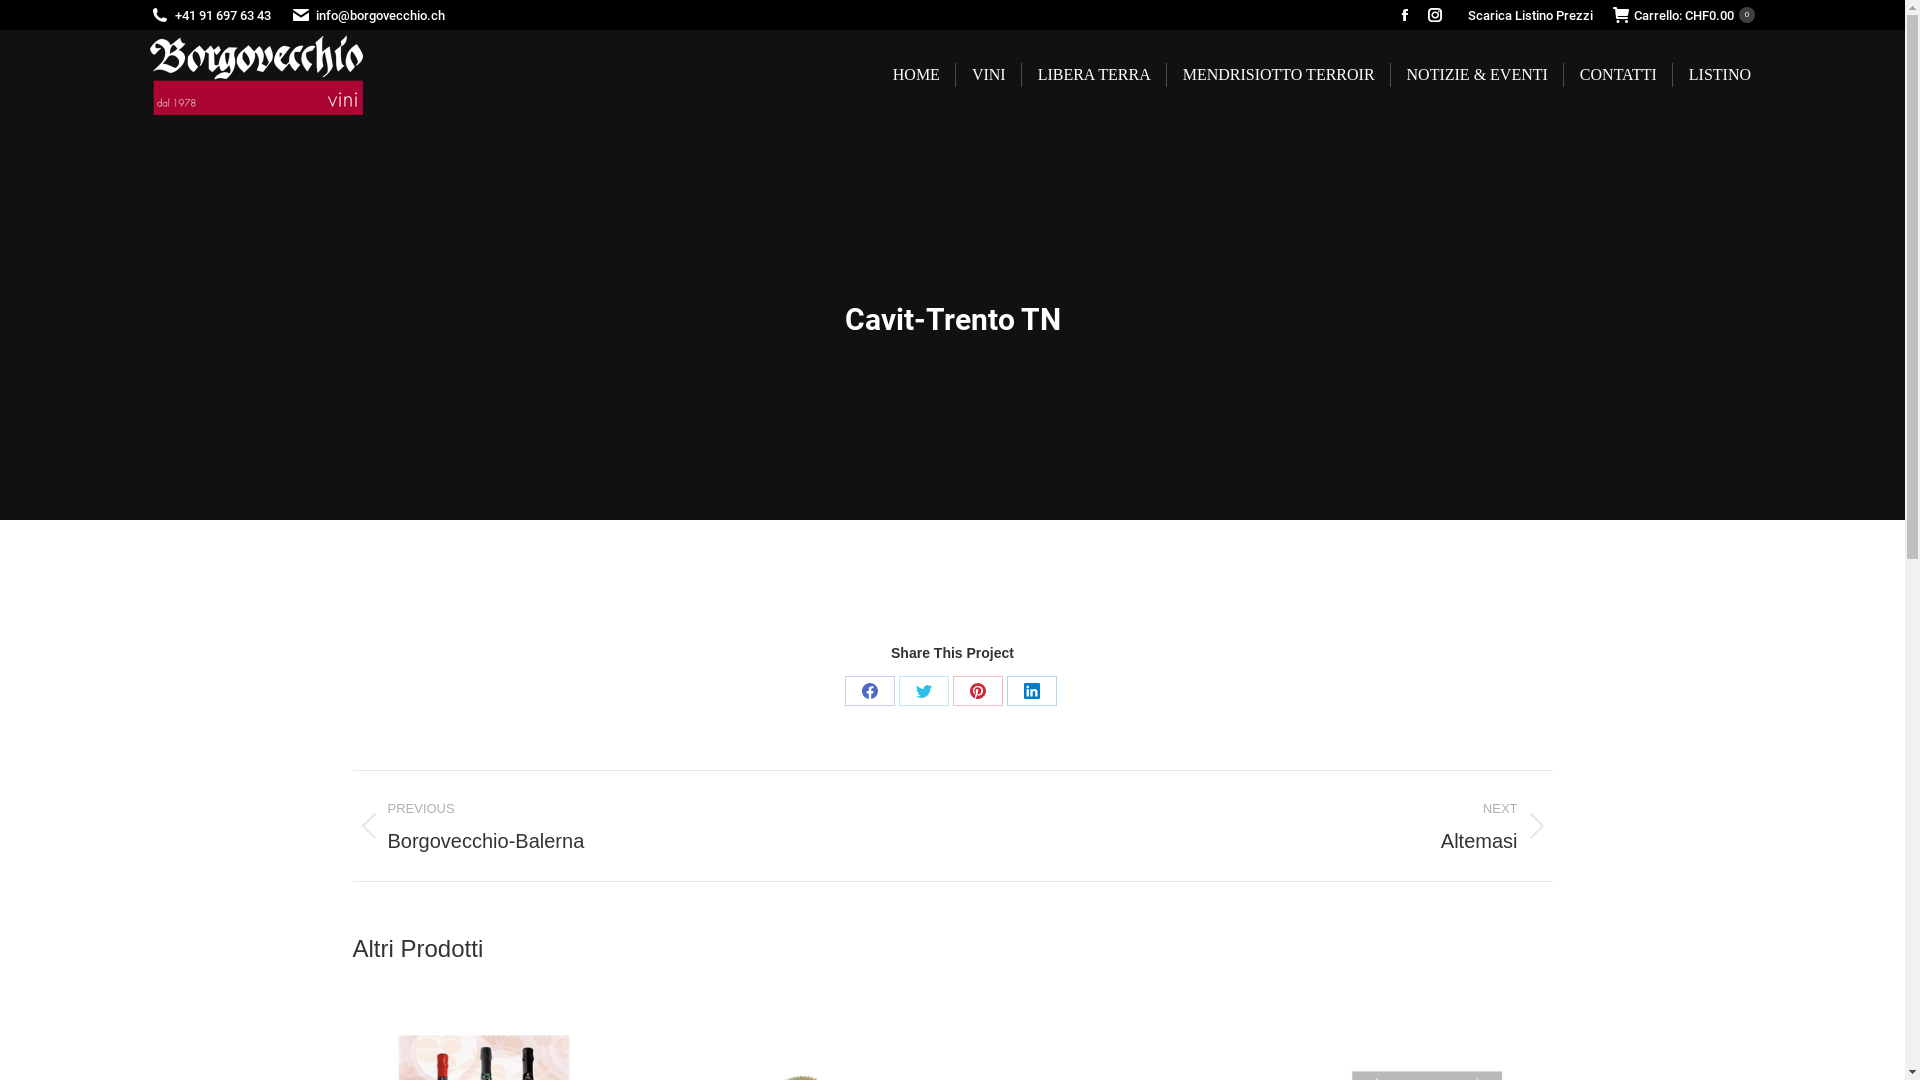 The image size is (1920, 1080). I want to click on invia, so click(1402, 810).